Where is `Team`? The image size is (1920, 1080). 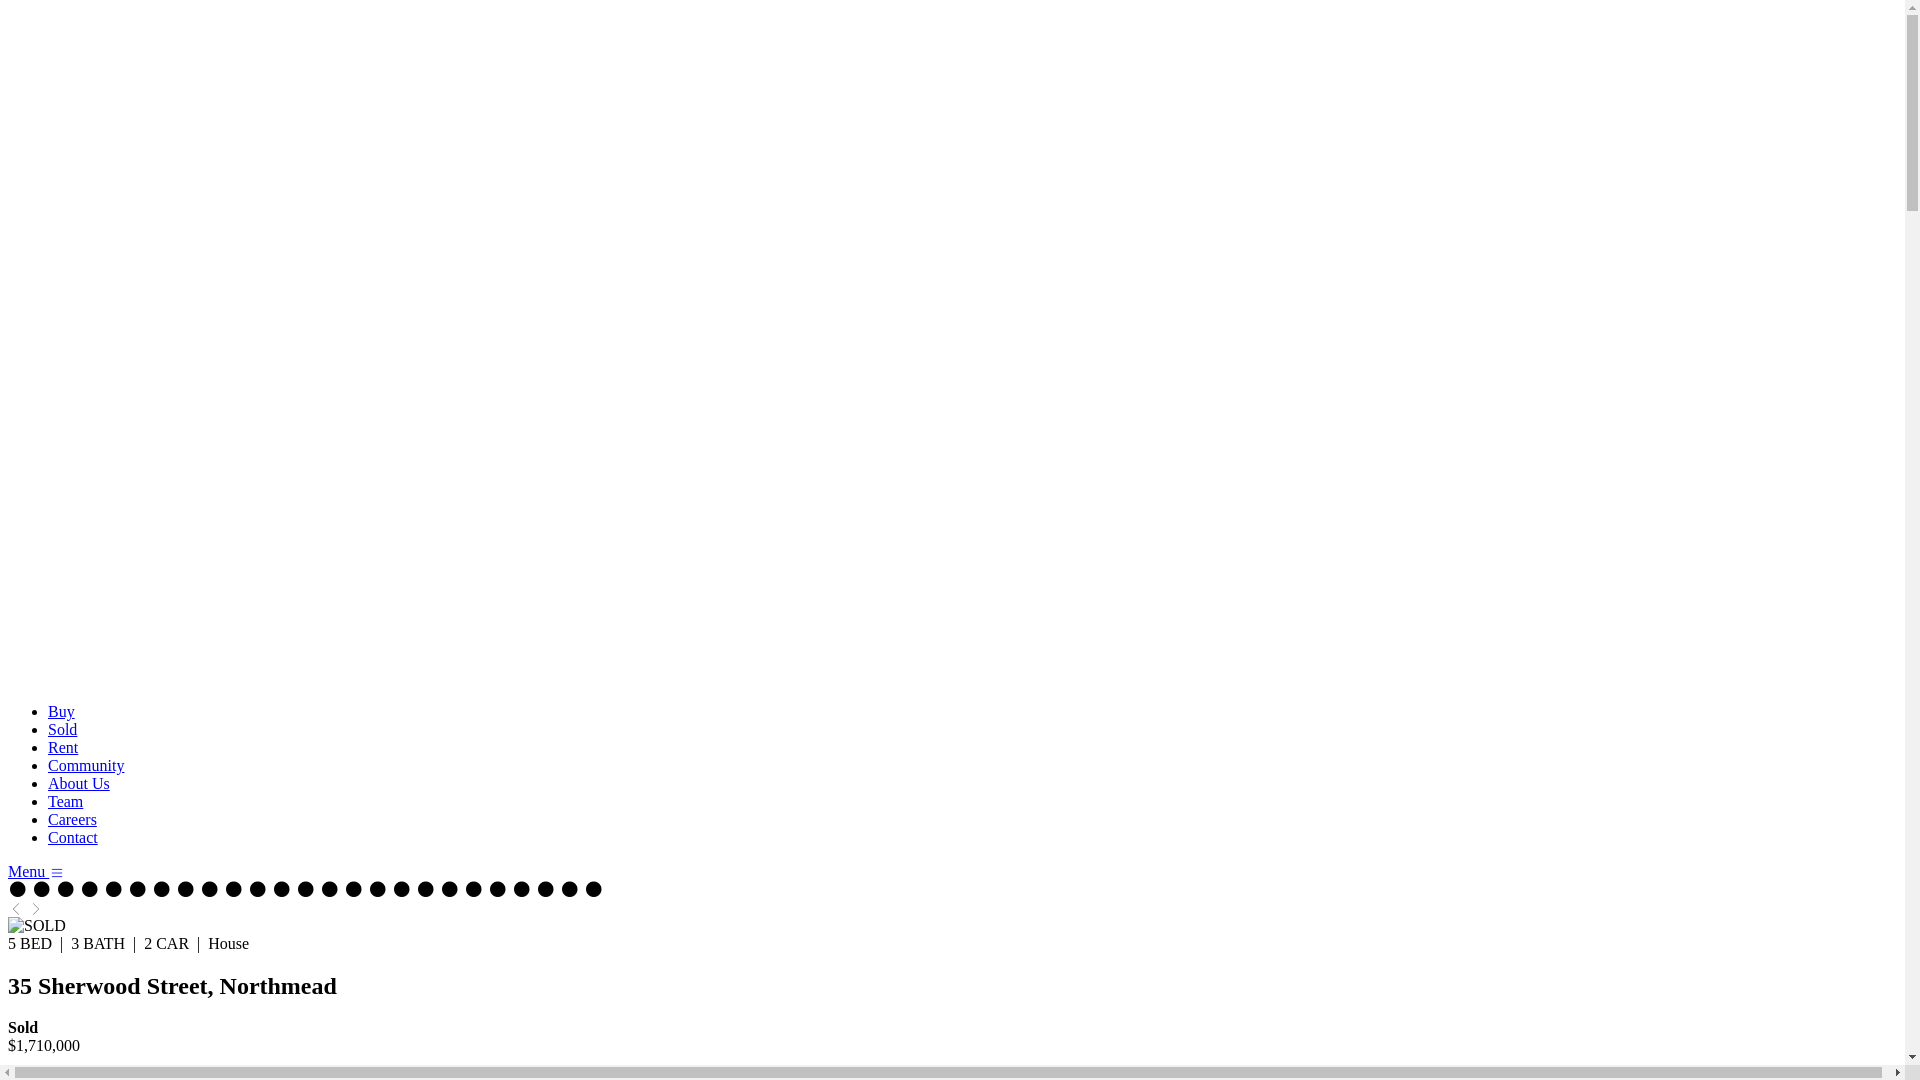
Team is located at coordinates (66, 802).